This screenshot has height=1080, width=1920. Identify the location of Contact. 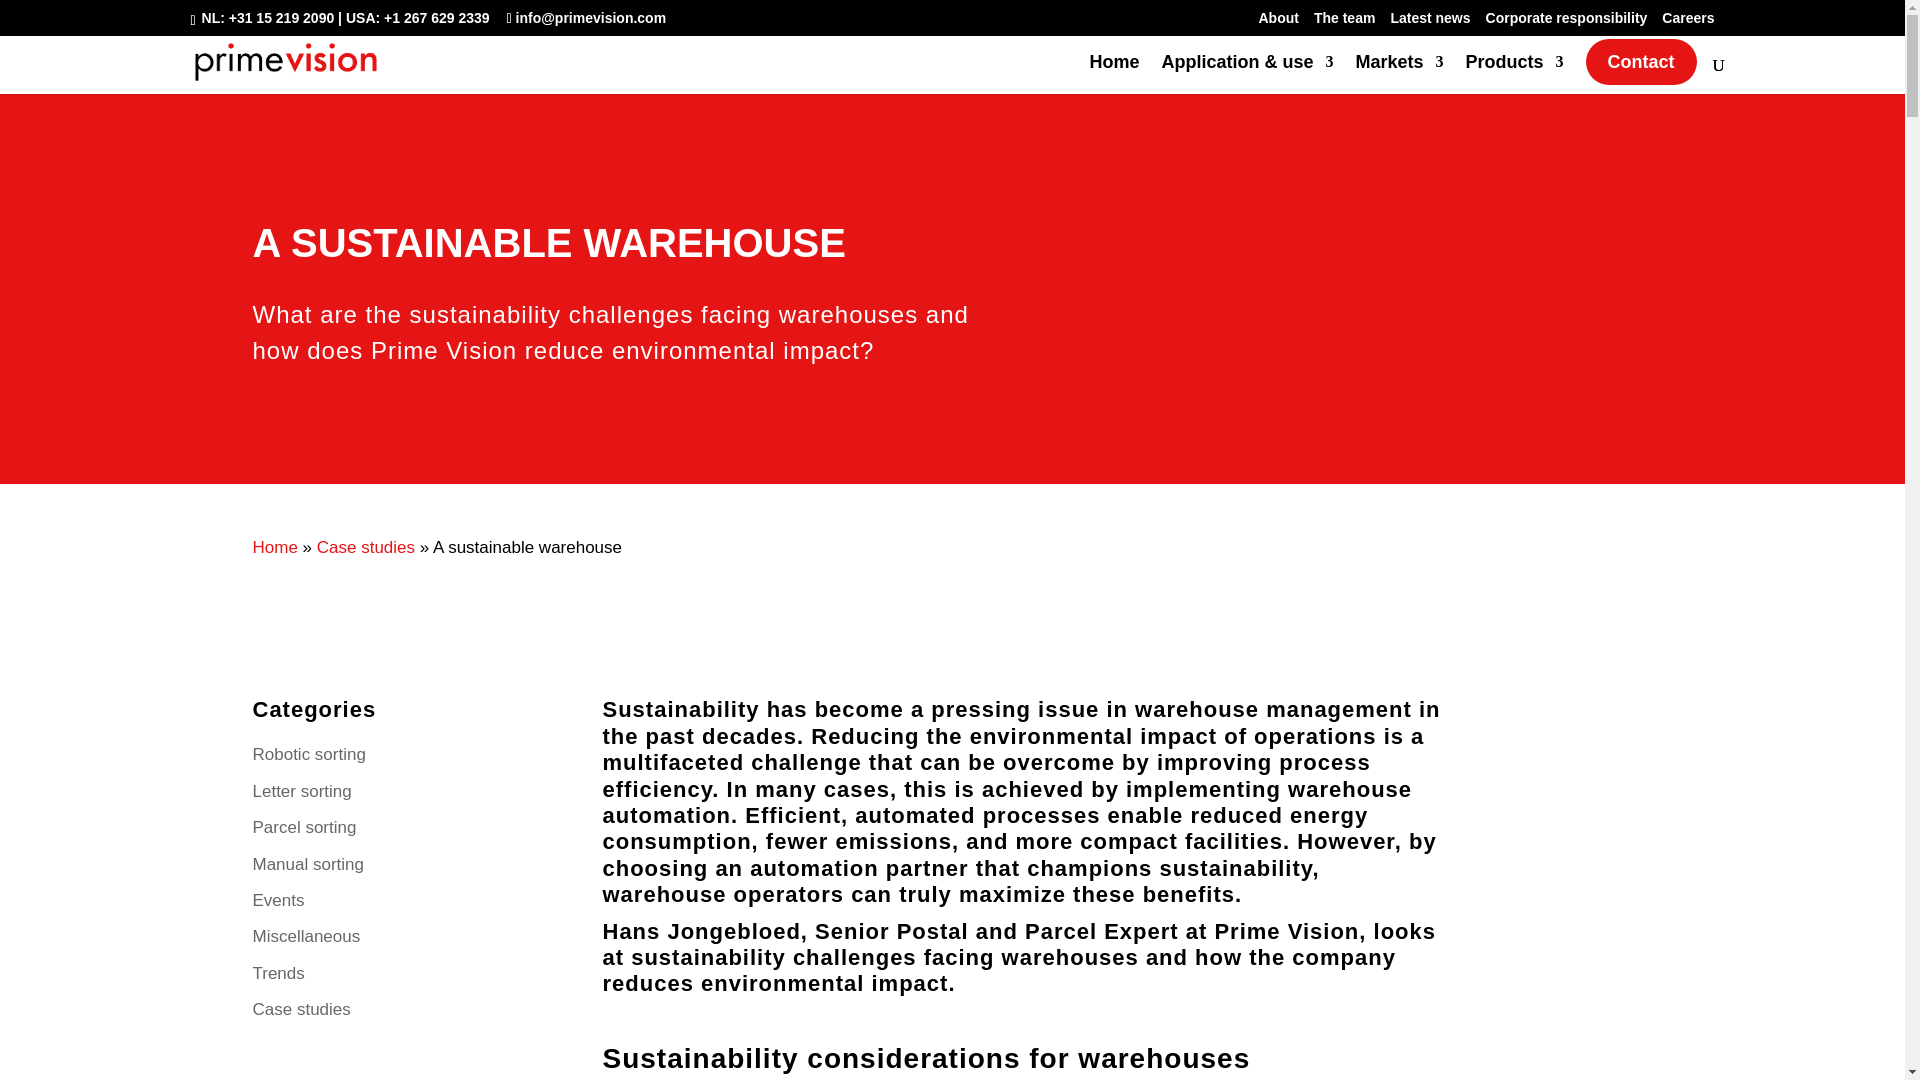
(1641, 62).